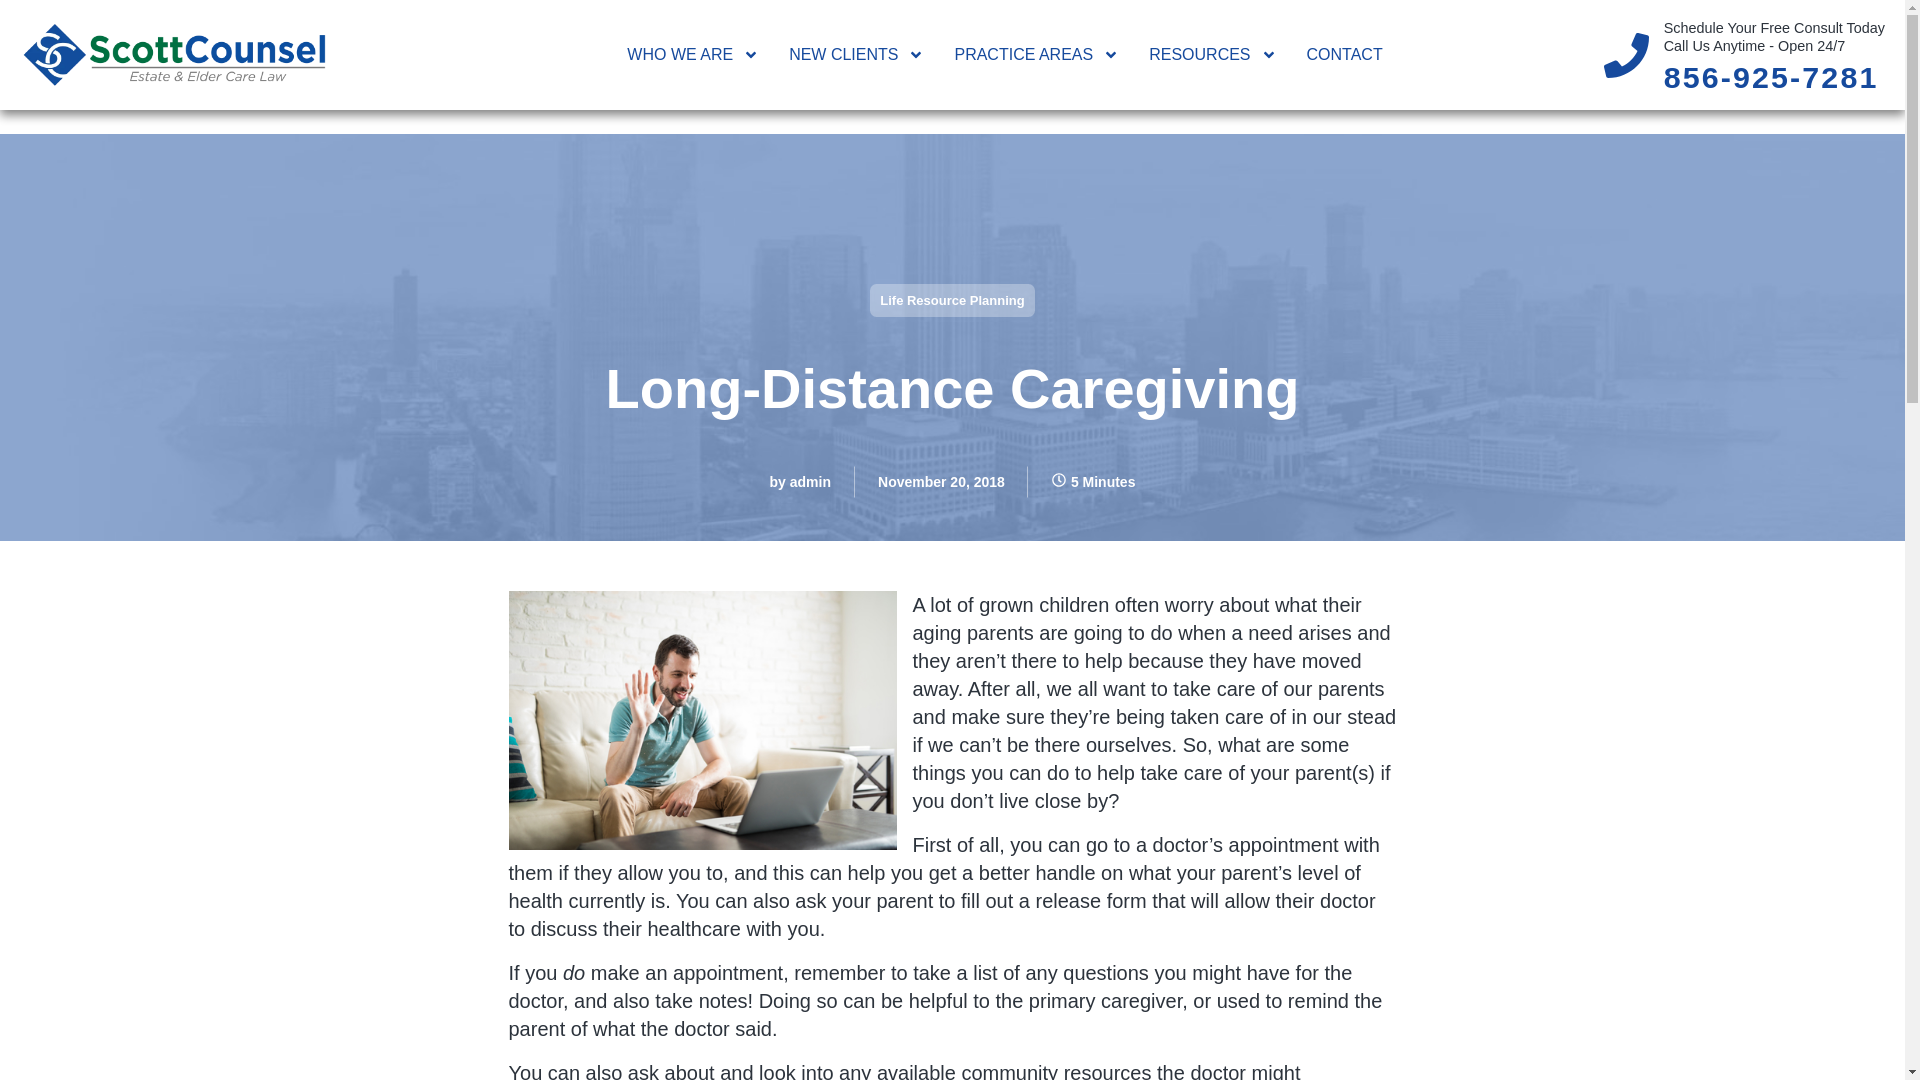  I want to click on PRACTICE AREAS, so click(1036, 54).